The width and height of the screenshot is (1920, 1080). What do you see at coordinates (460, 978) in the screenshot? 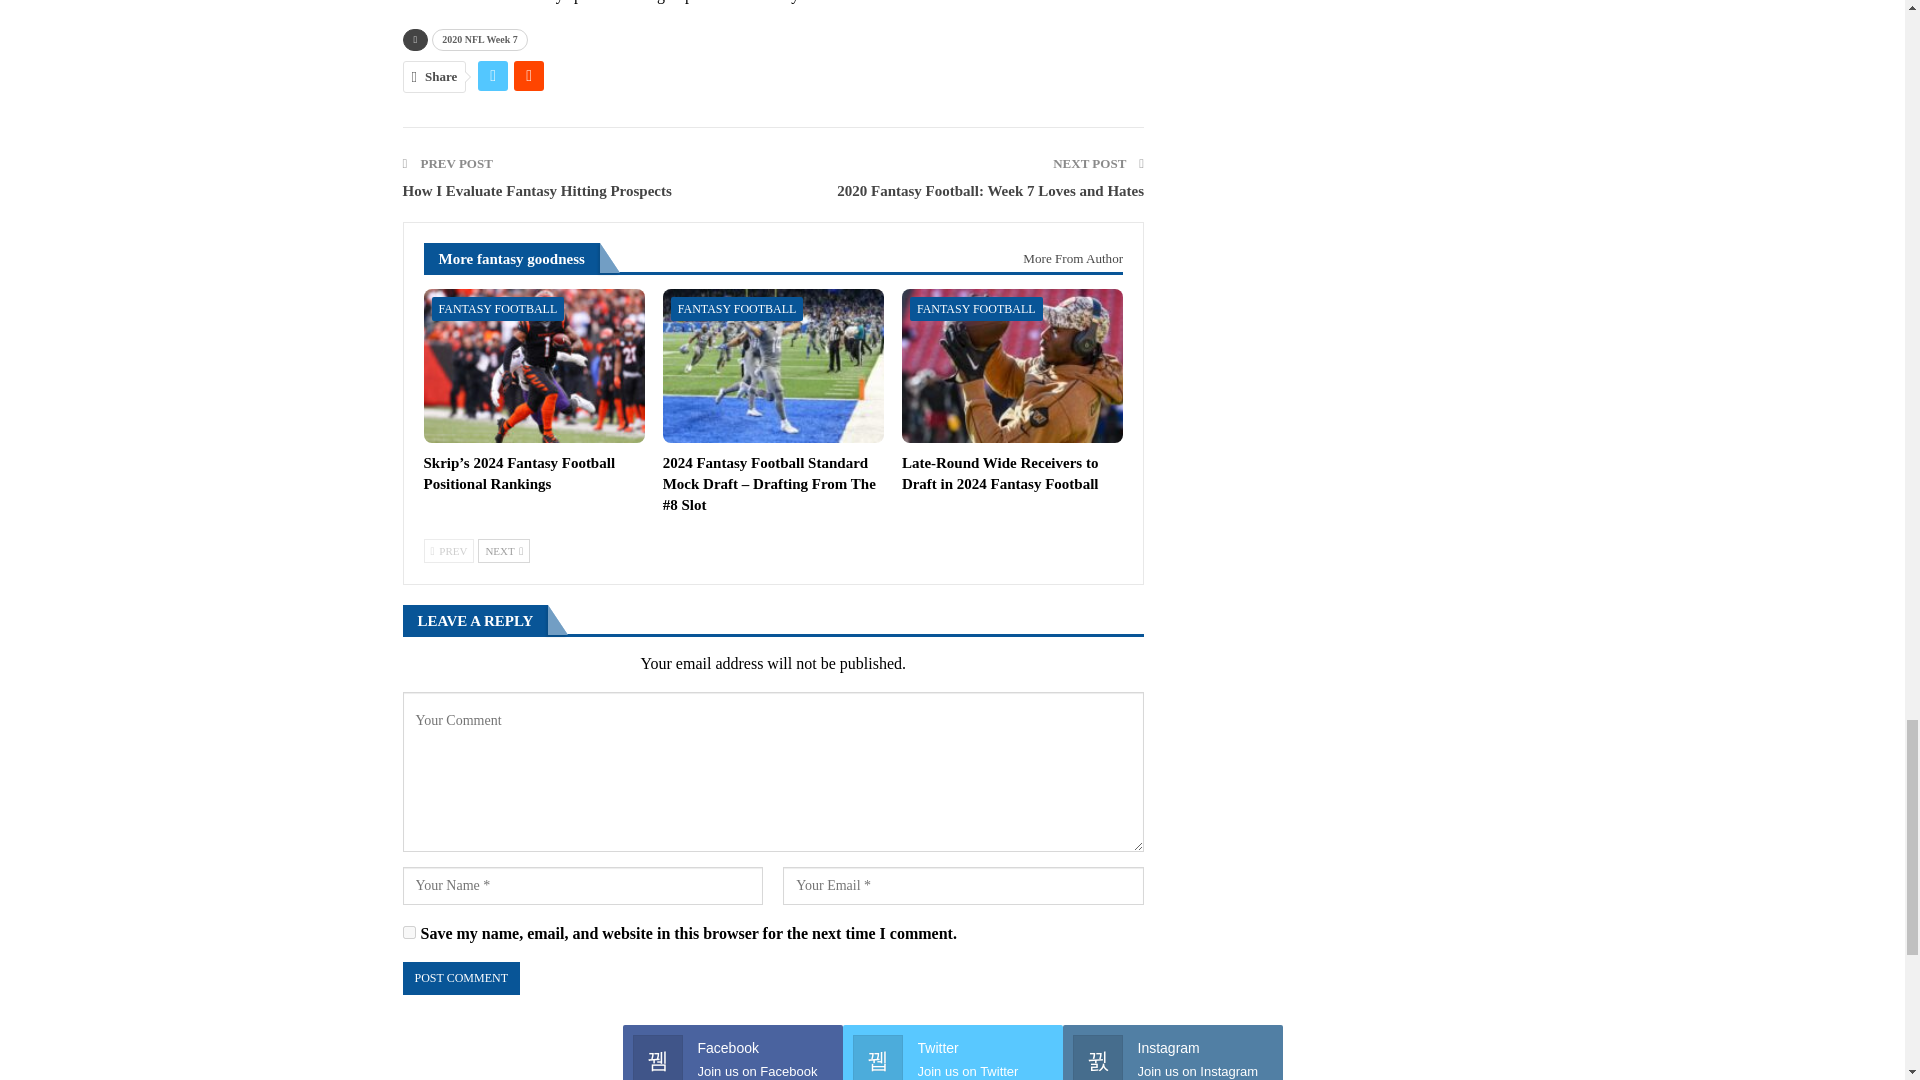
I see `Post Comment` at bounding box center [460, 978].